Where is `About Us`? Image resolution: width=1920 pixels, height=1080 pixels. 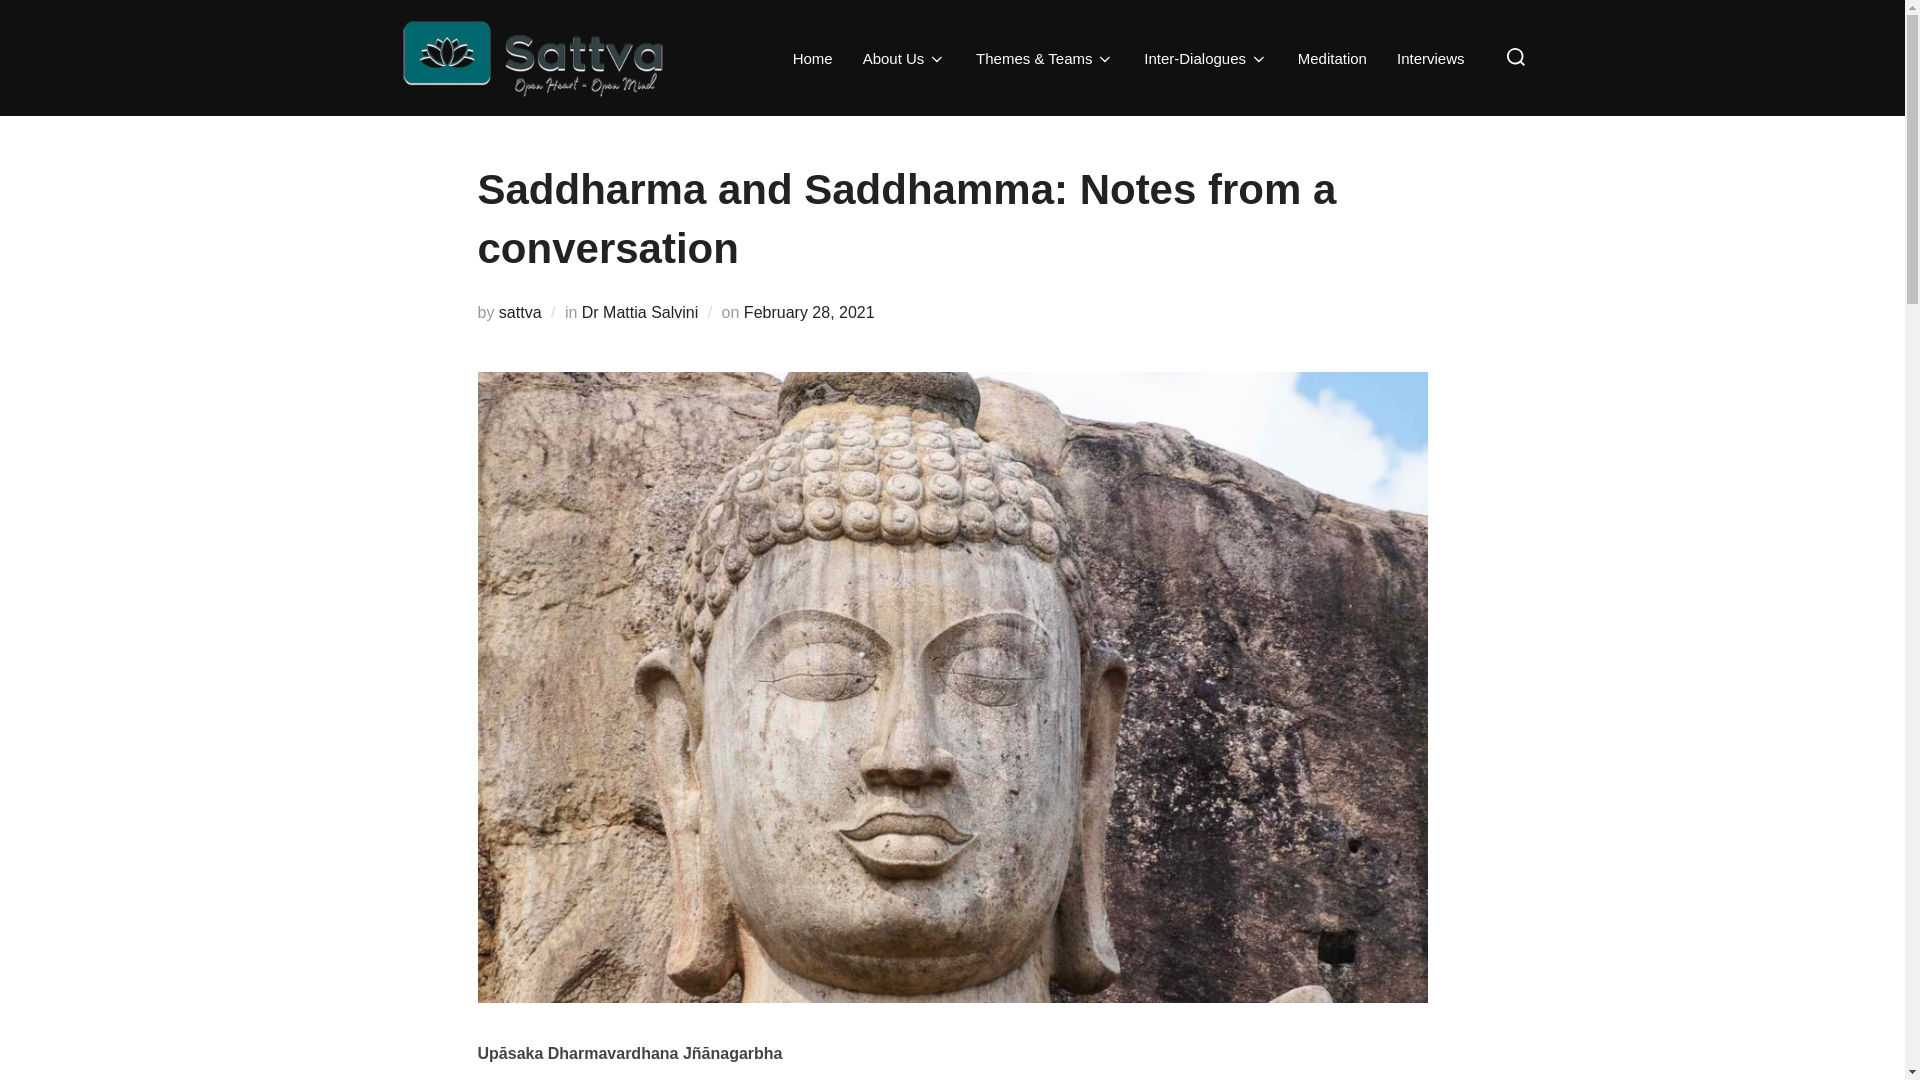
About Us is located at coordinates (904, 57).